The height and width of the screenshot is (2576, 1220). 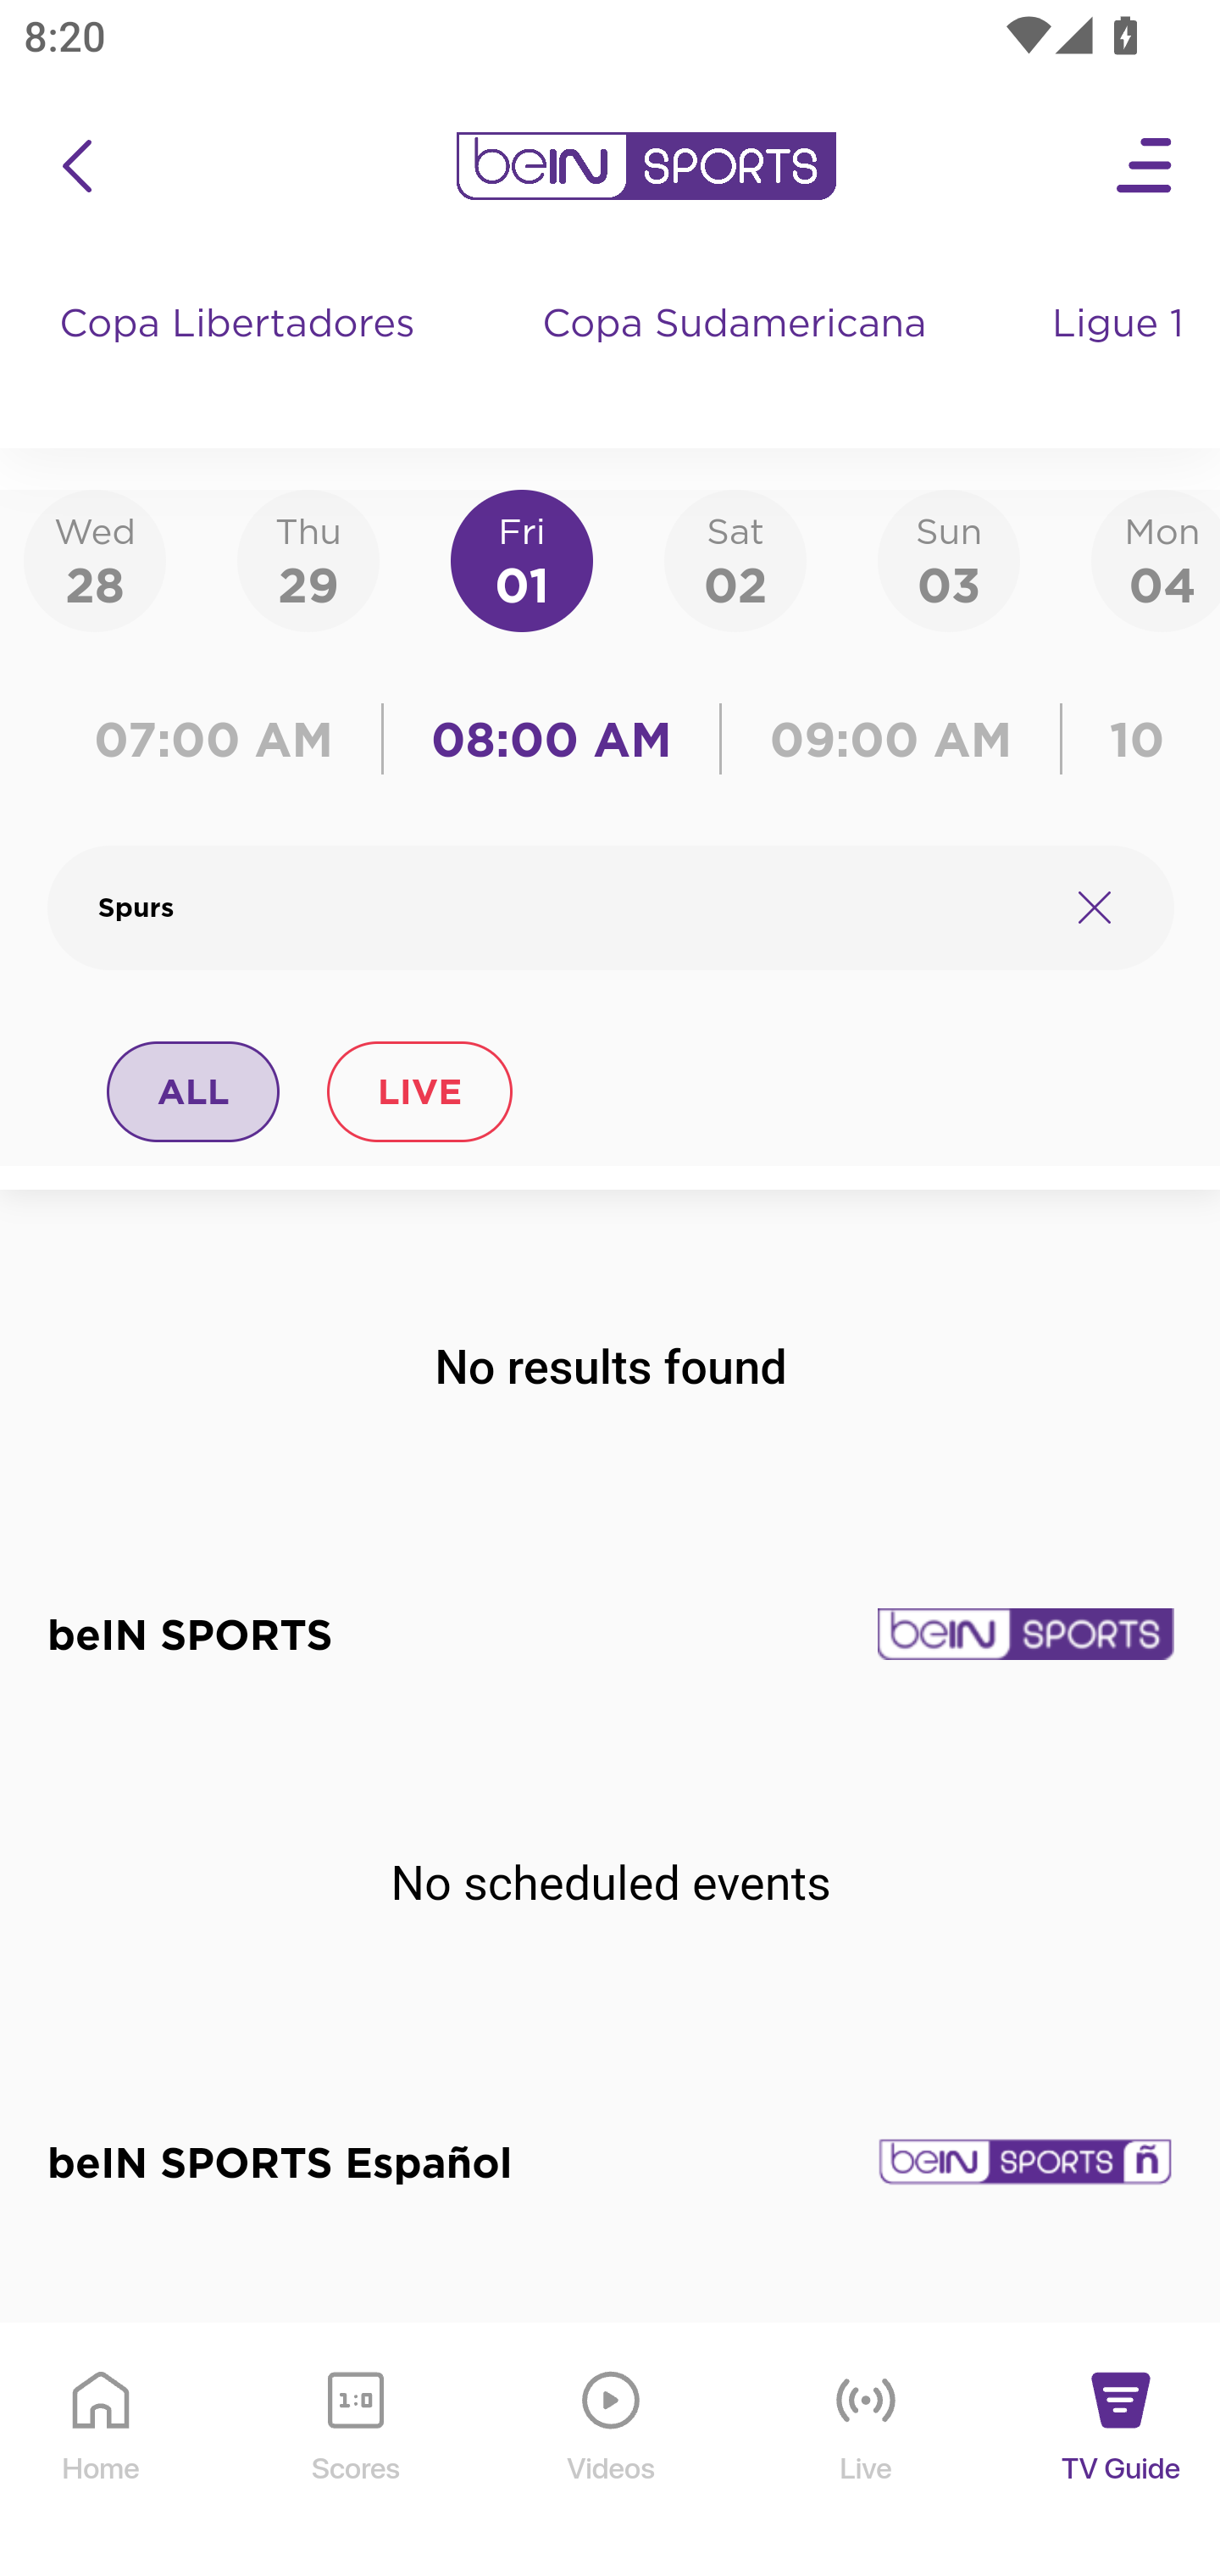 What do you see at coordinates (76, 166) in the screenshot?
I see `icon back` at bounding box center [76, 166].